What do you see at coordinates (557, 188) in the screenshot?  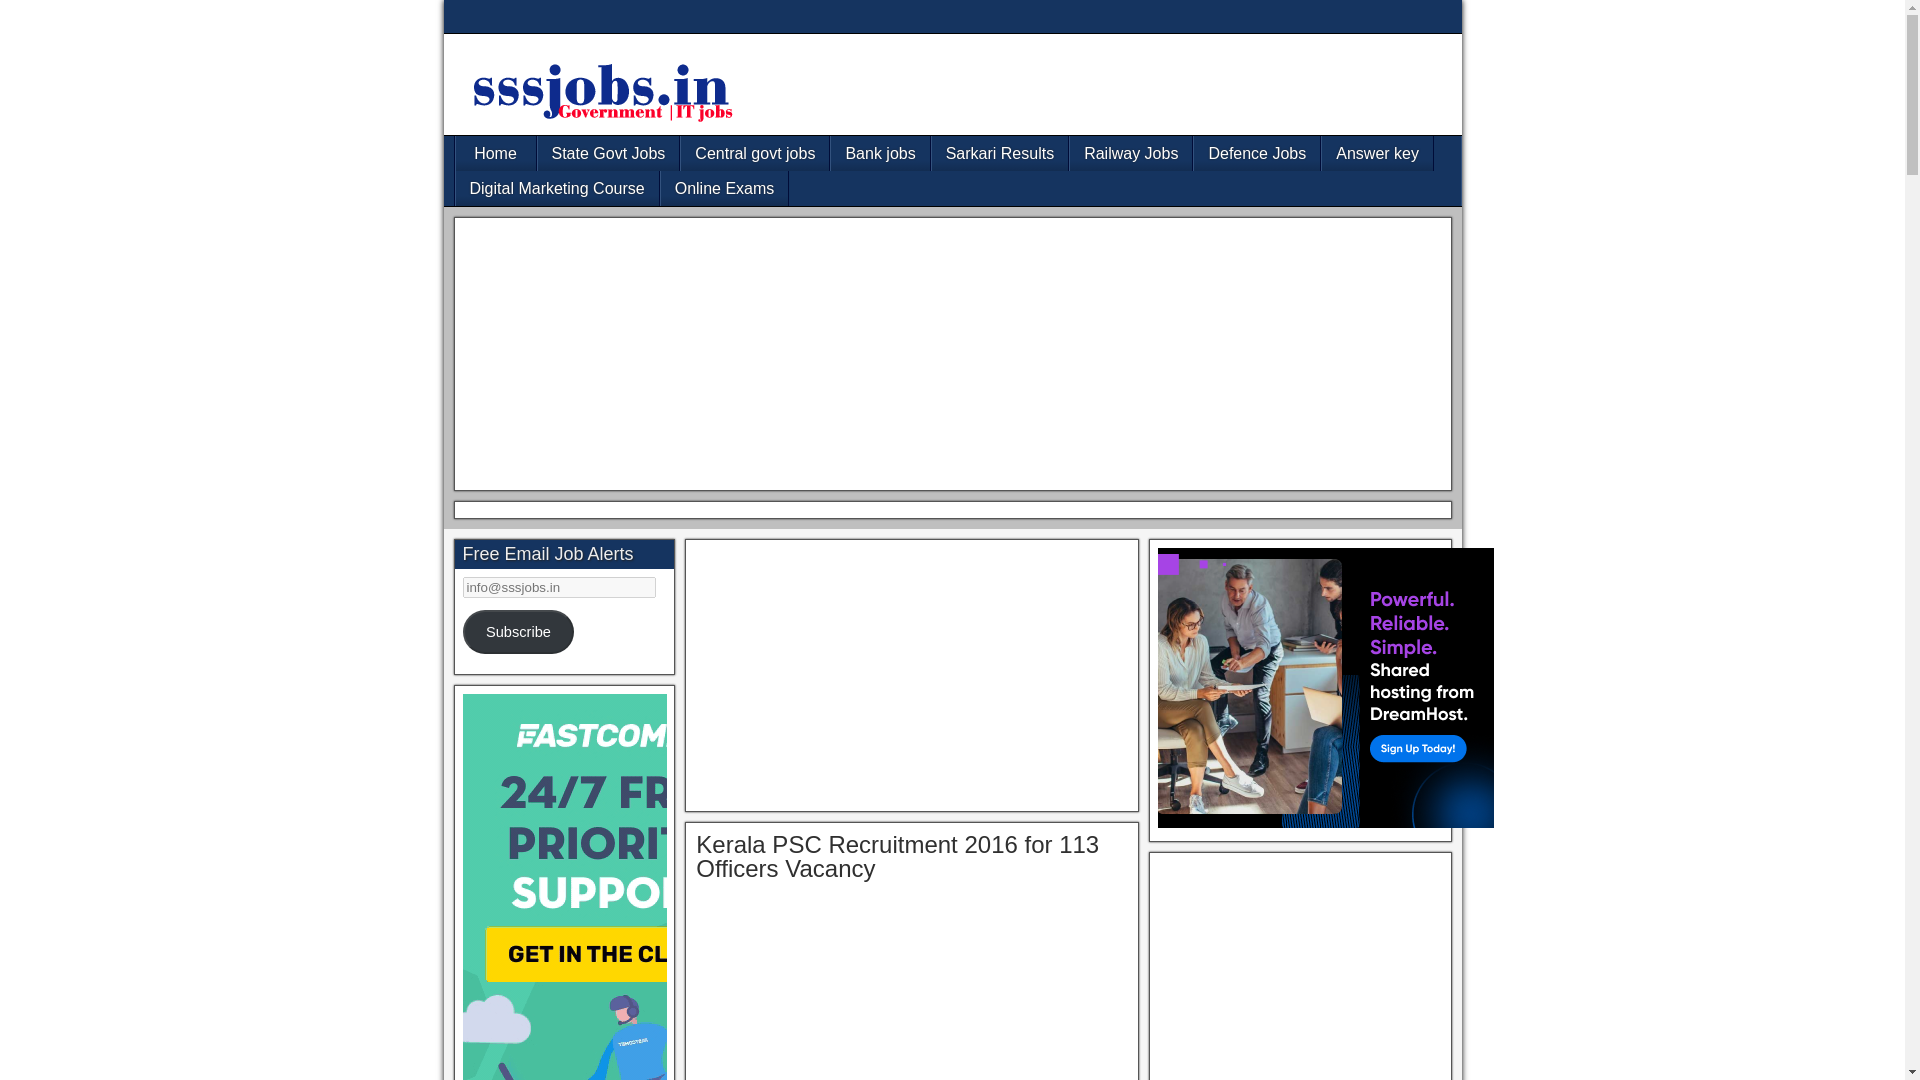 I see `Digital Marketing Course` at bounding box center [557, 188].